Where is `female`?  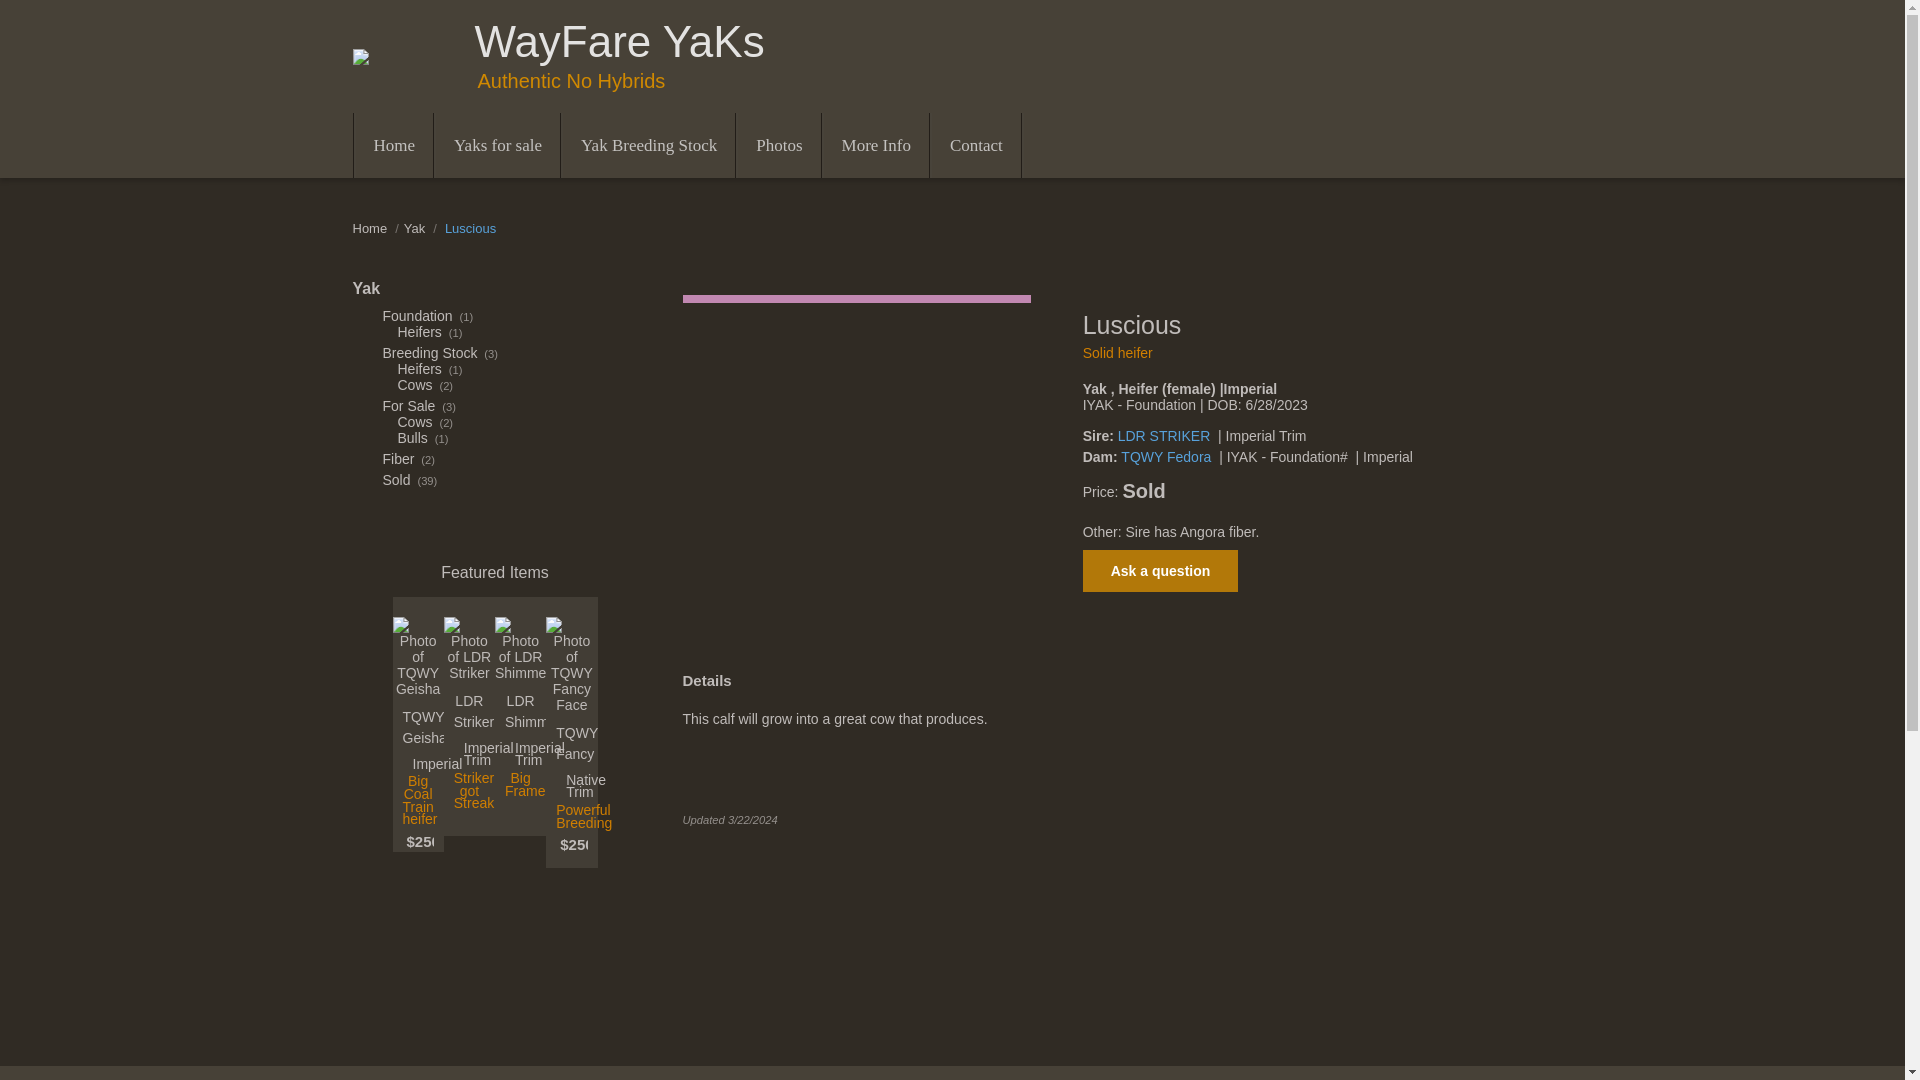 female is located at coordinates (855, 298).